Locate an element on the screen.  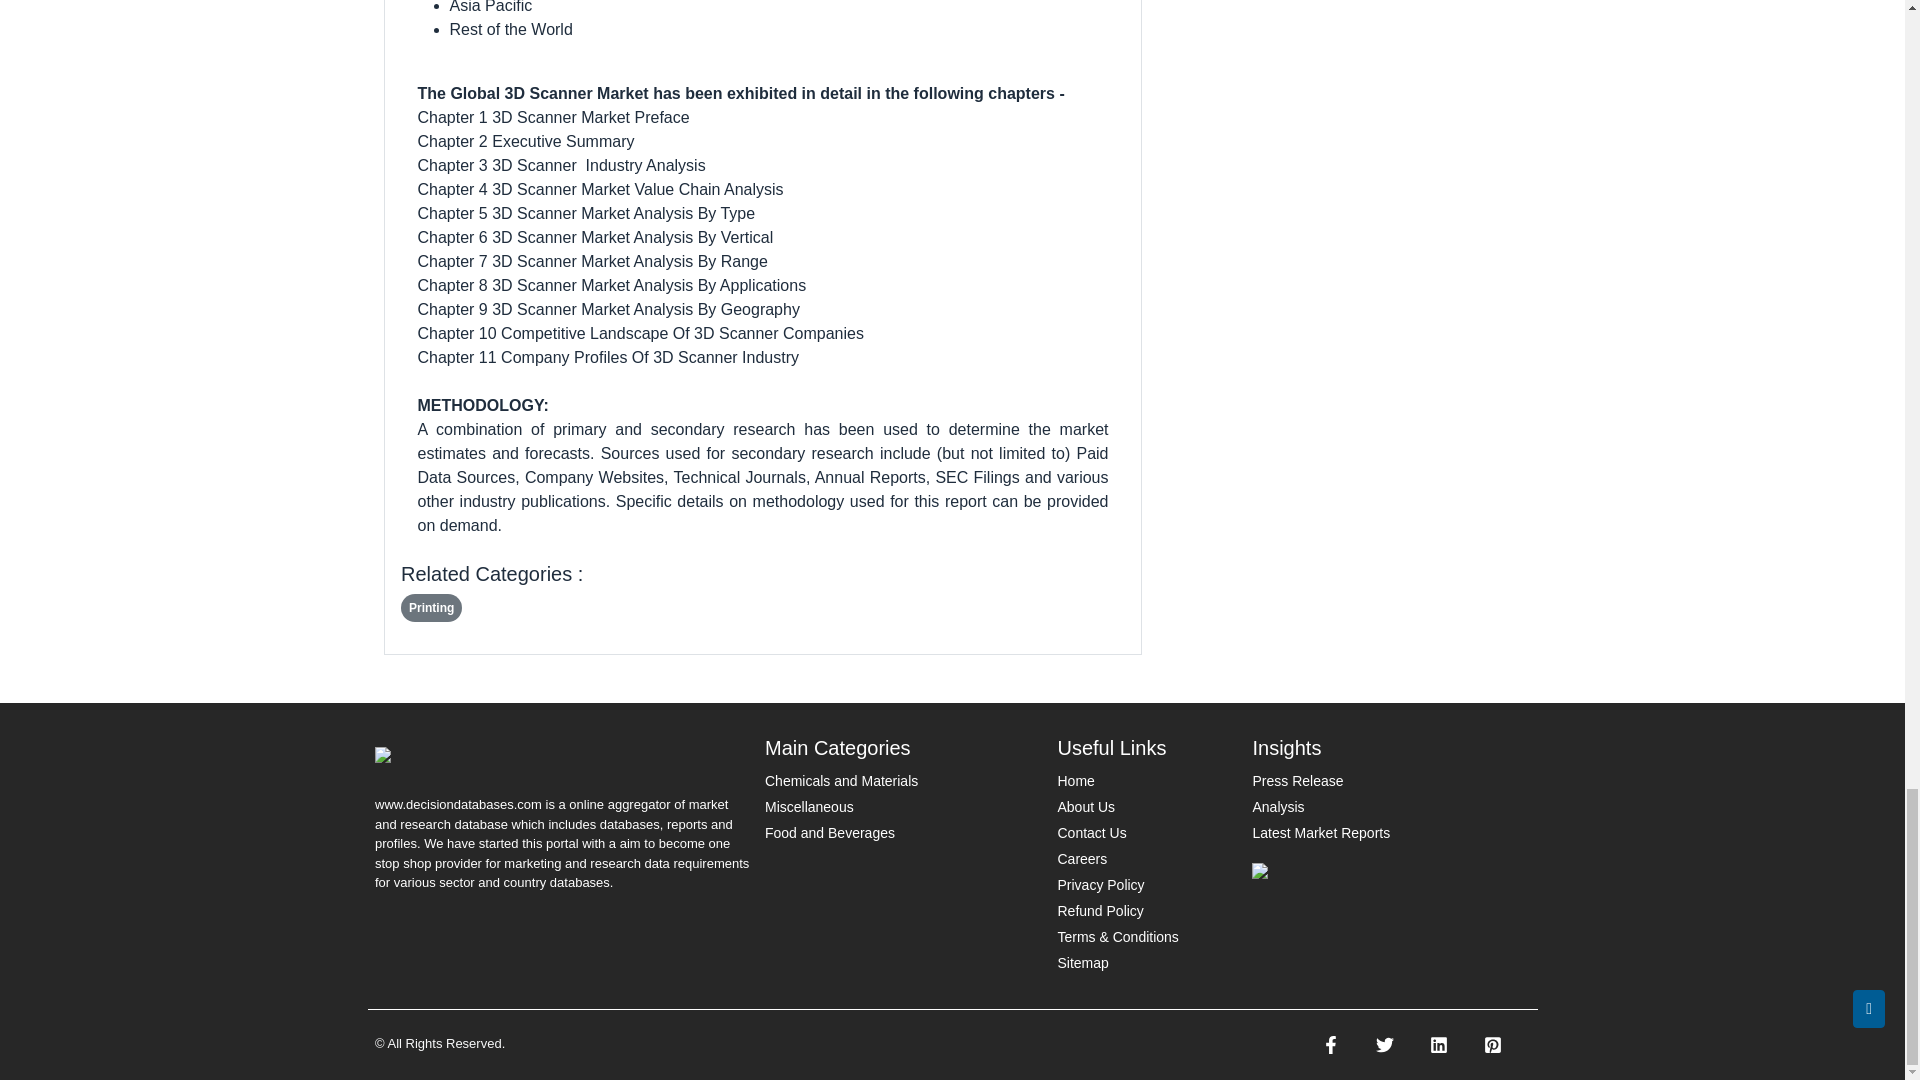
Refund Policy is located at coordinates (1100, 910).